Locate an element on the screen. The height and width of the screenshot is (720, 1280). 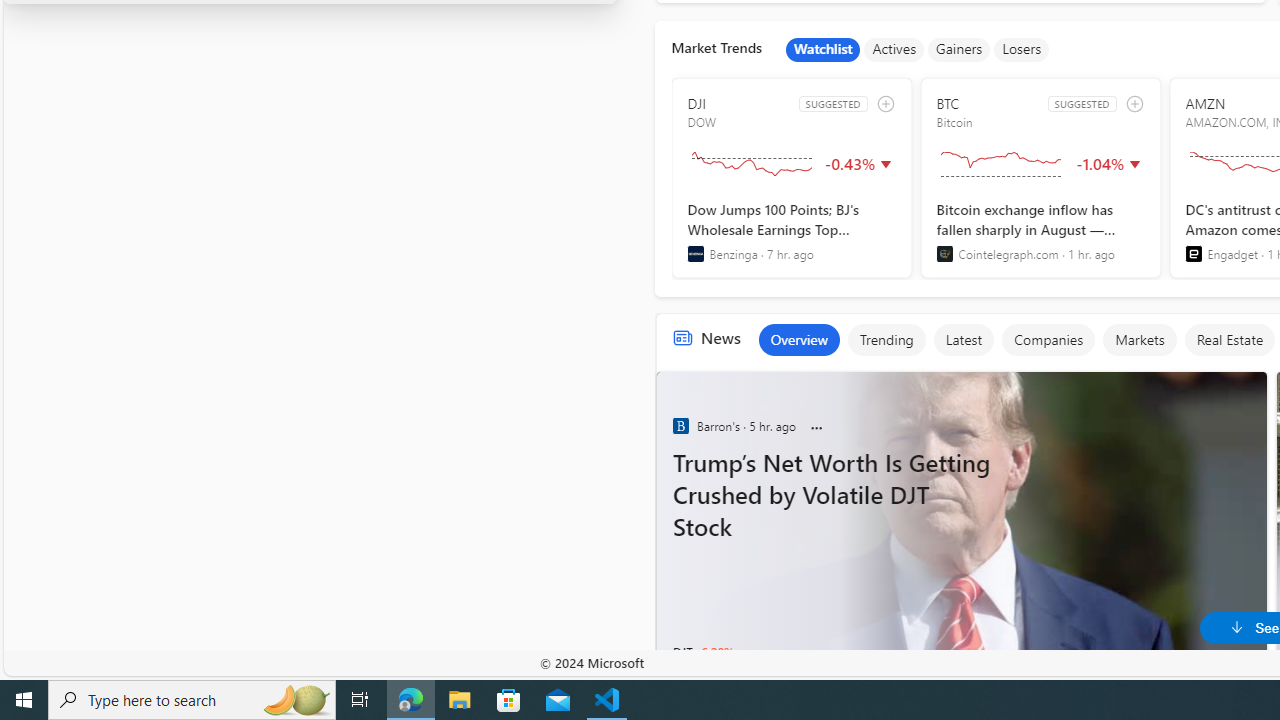
Real Estate is located at coordinates (1229, 340).